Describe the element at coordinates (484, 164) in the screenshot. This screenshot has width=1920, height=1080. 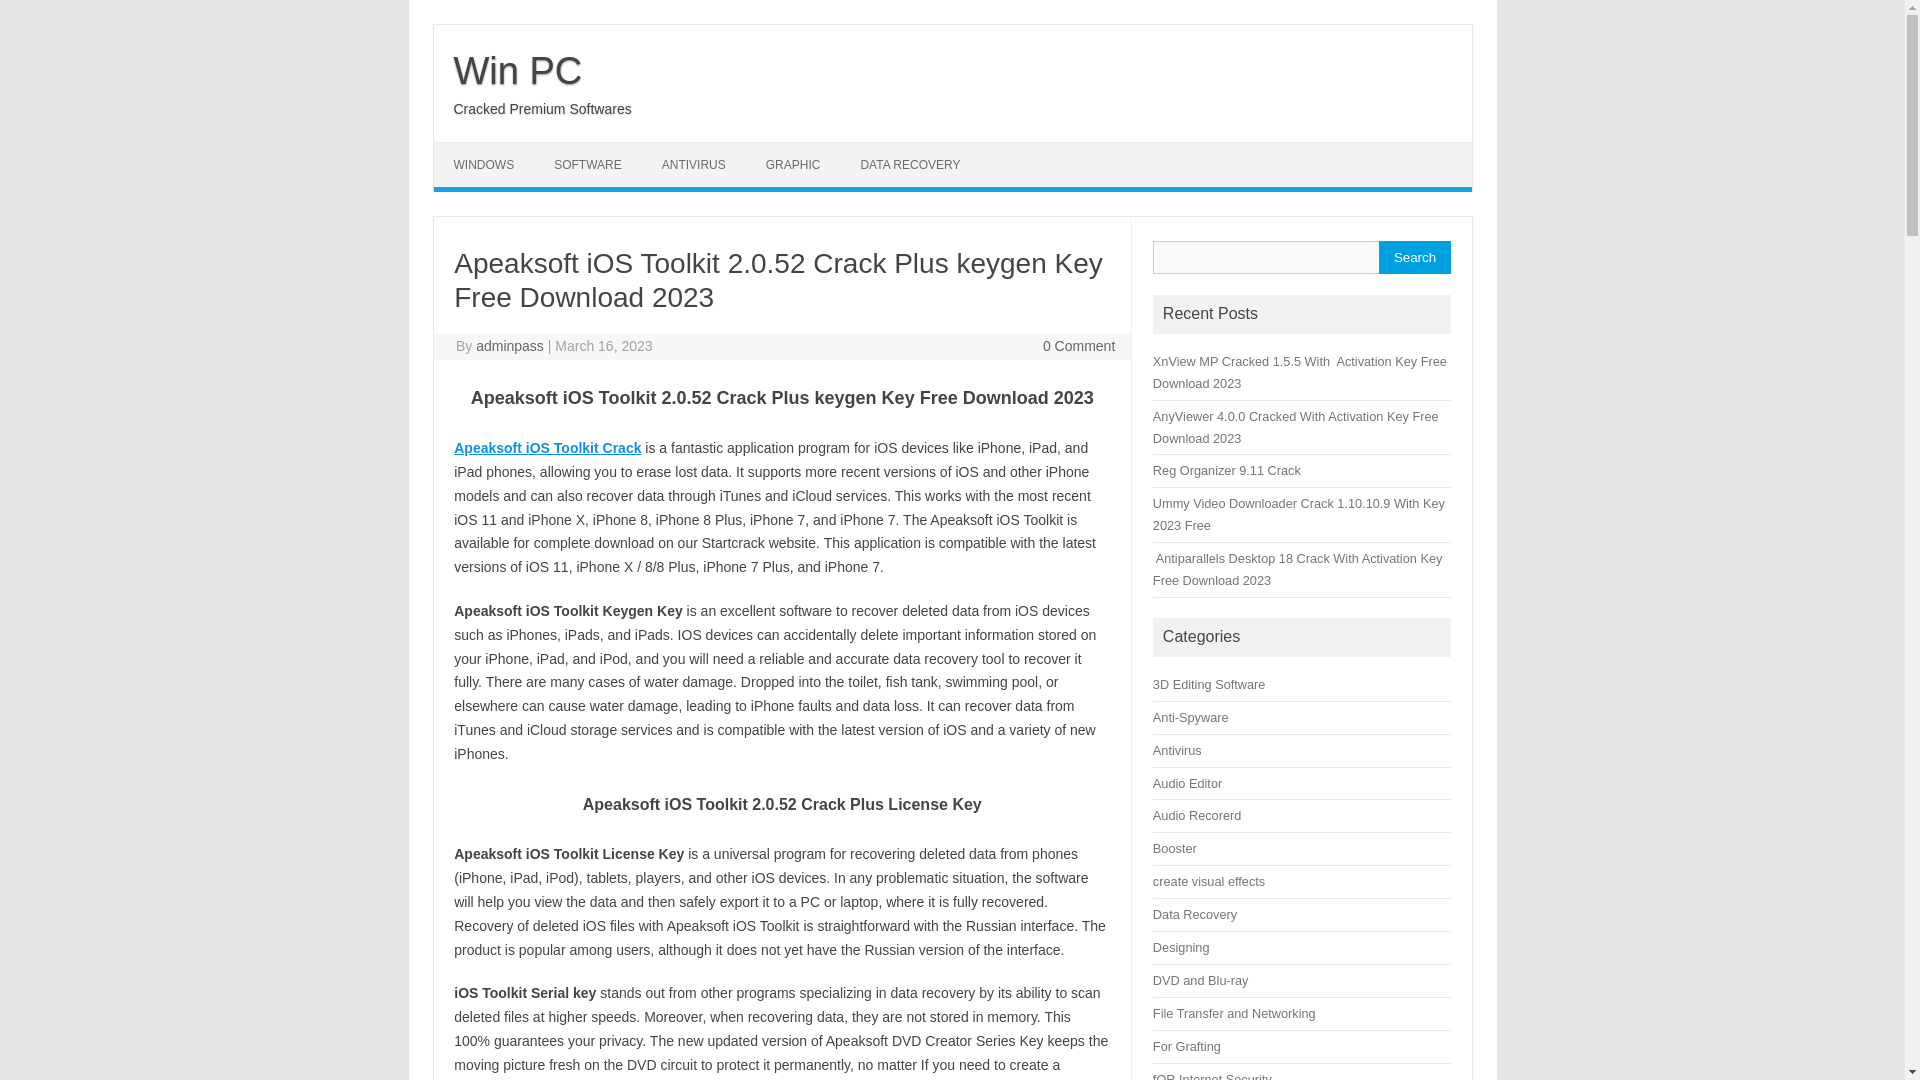
I see `WINDOWS` at that location.